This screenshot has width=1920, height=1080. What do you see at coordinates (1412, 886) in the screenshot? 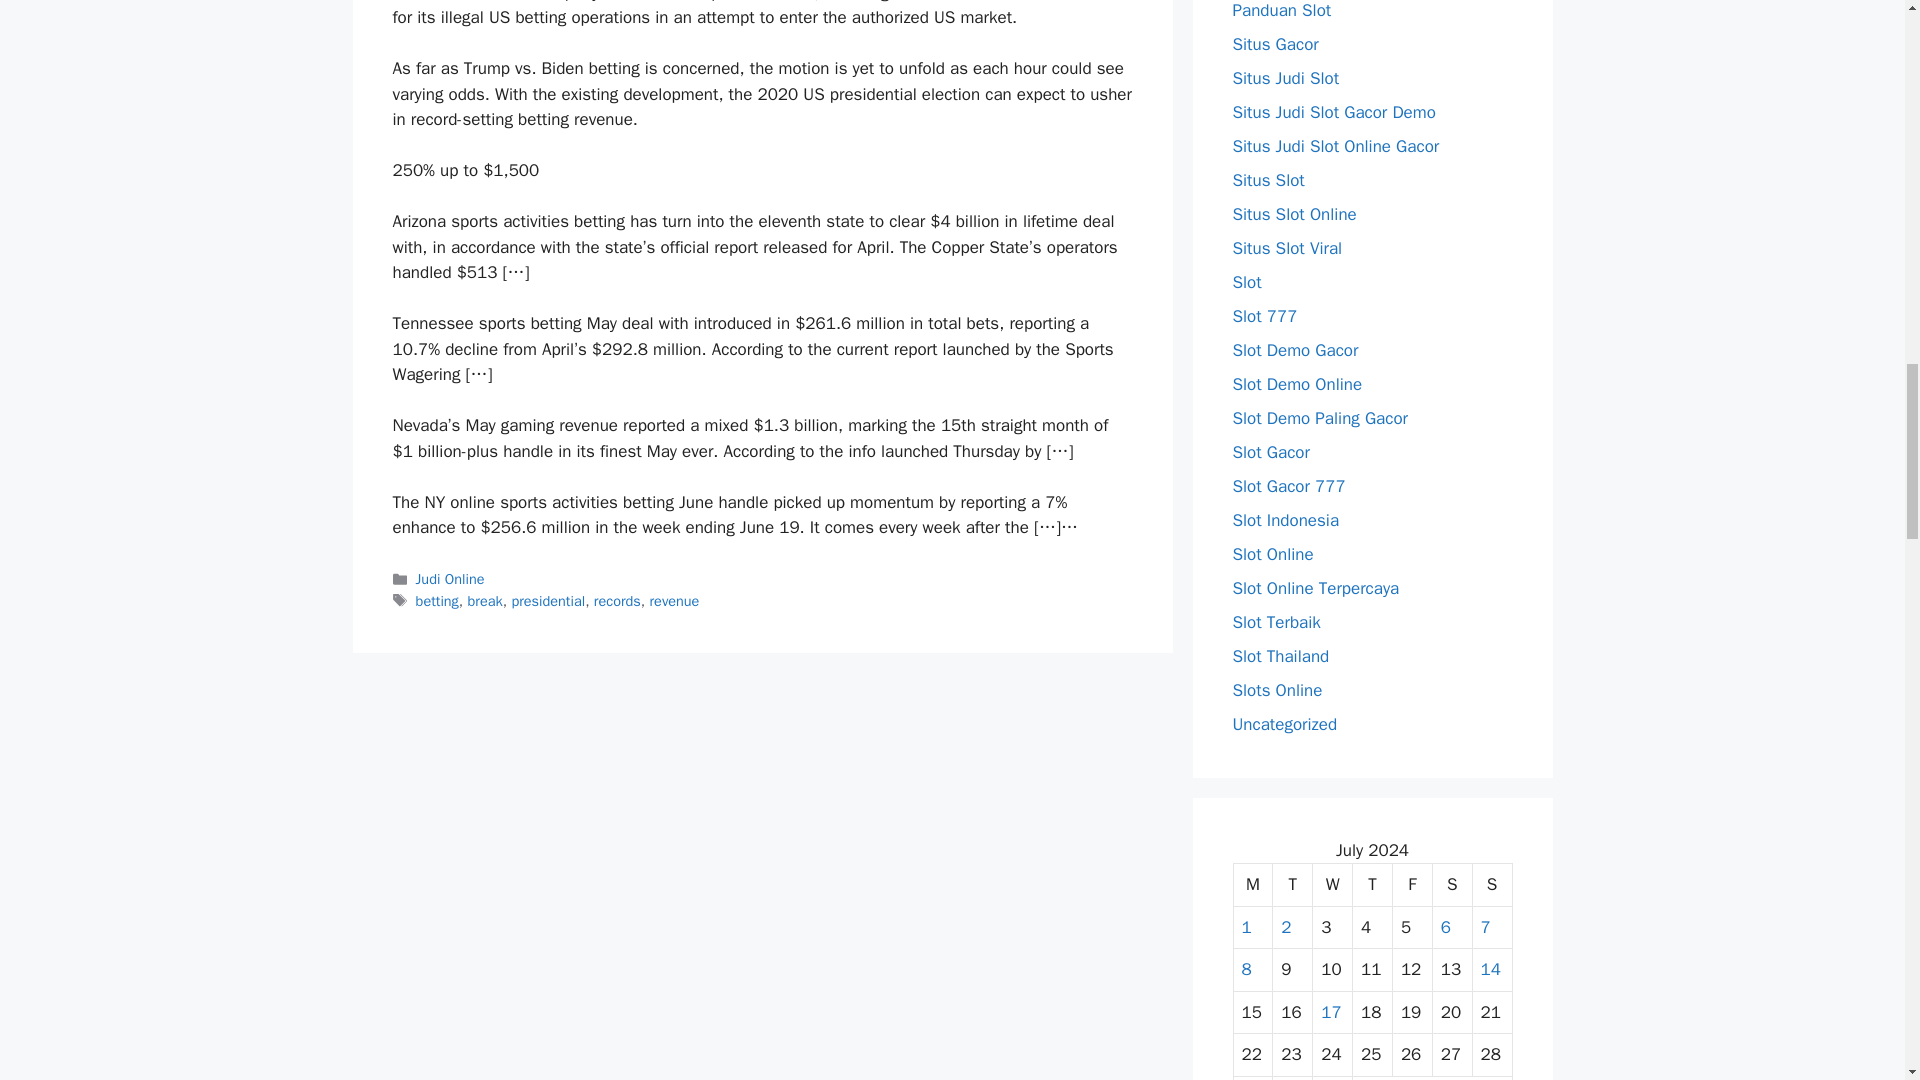
I see `Friday` at bounding box center [1412, 886].